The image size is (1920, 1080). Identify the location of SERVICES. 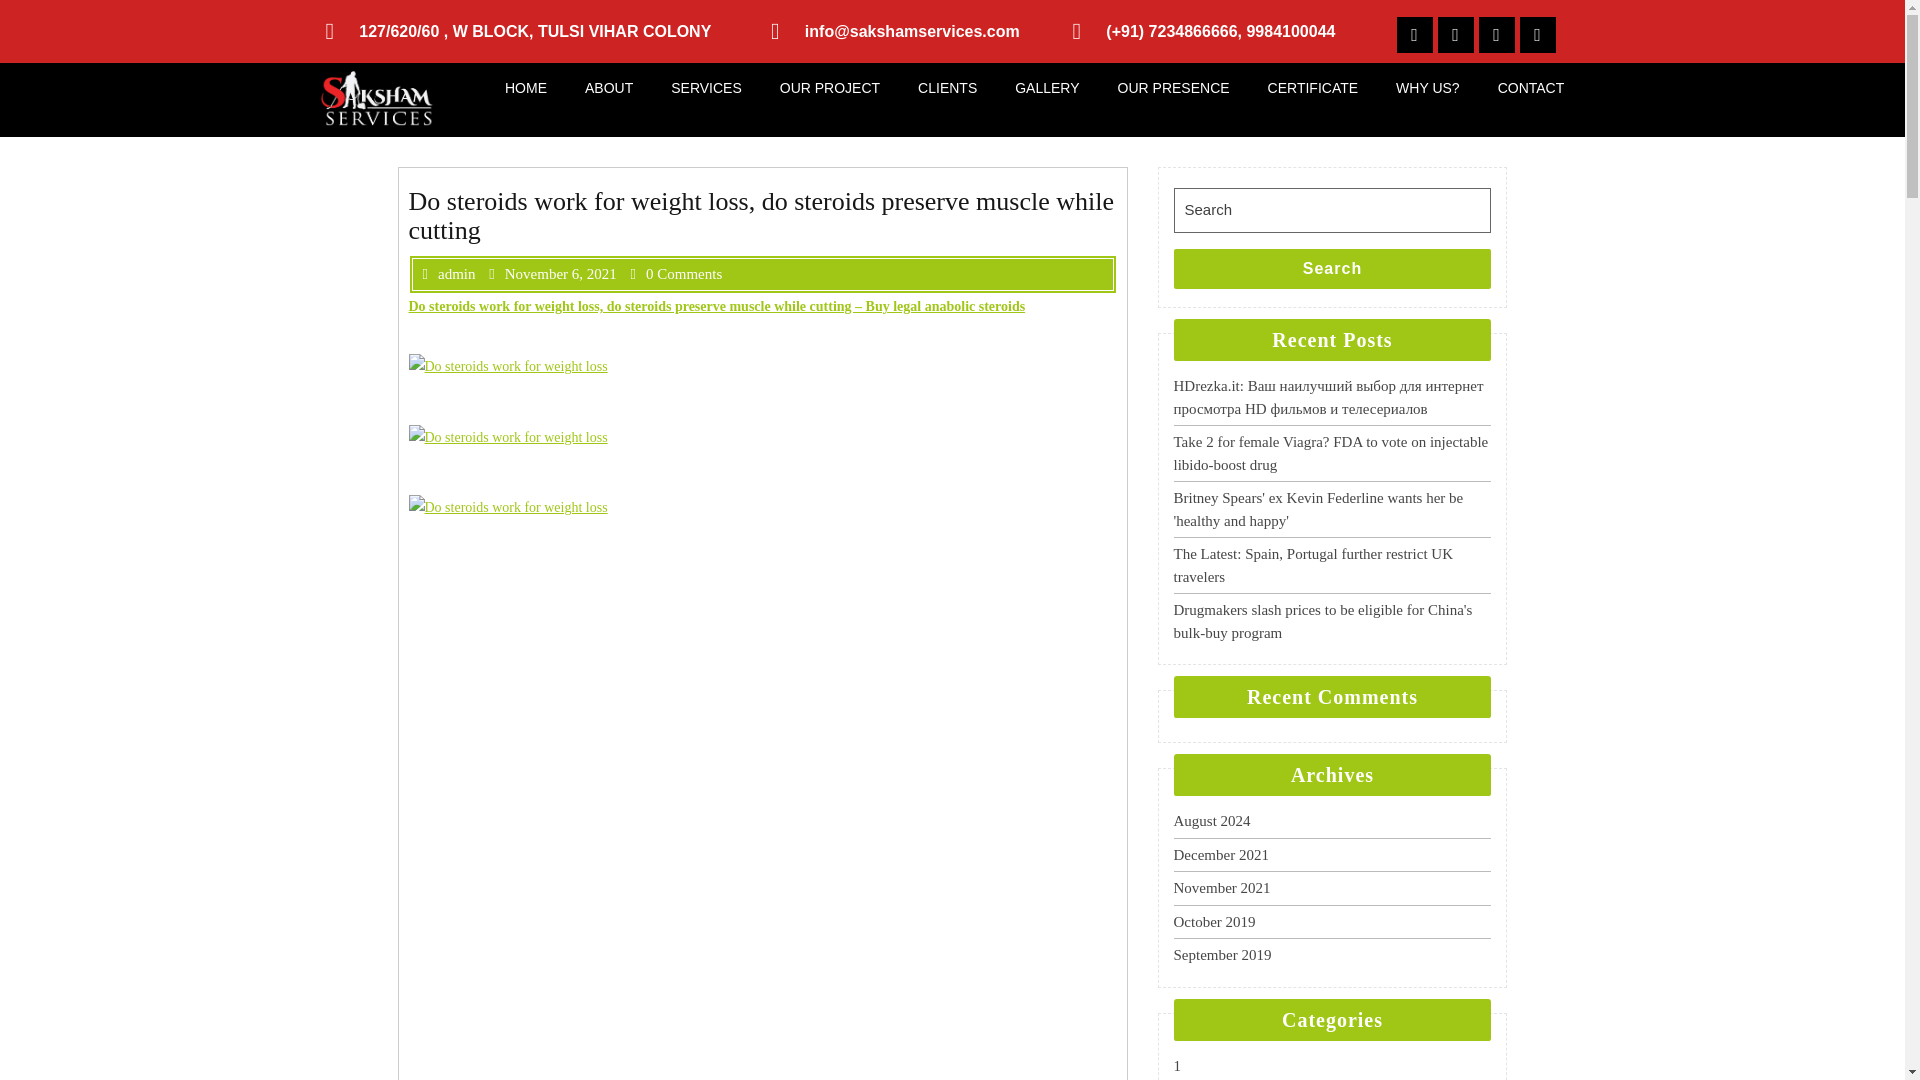
(706, 88).